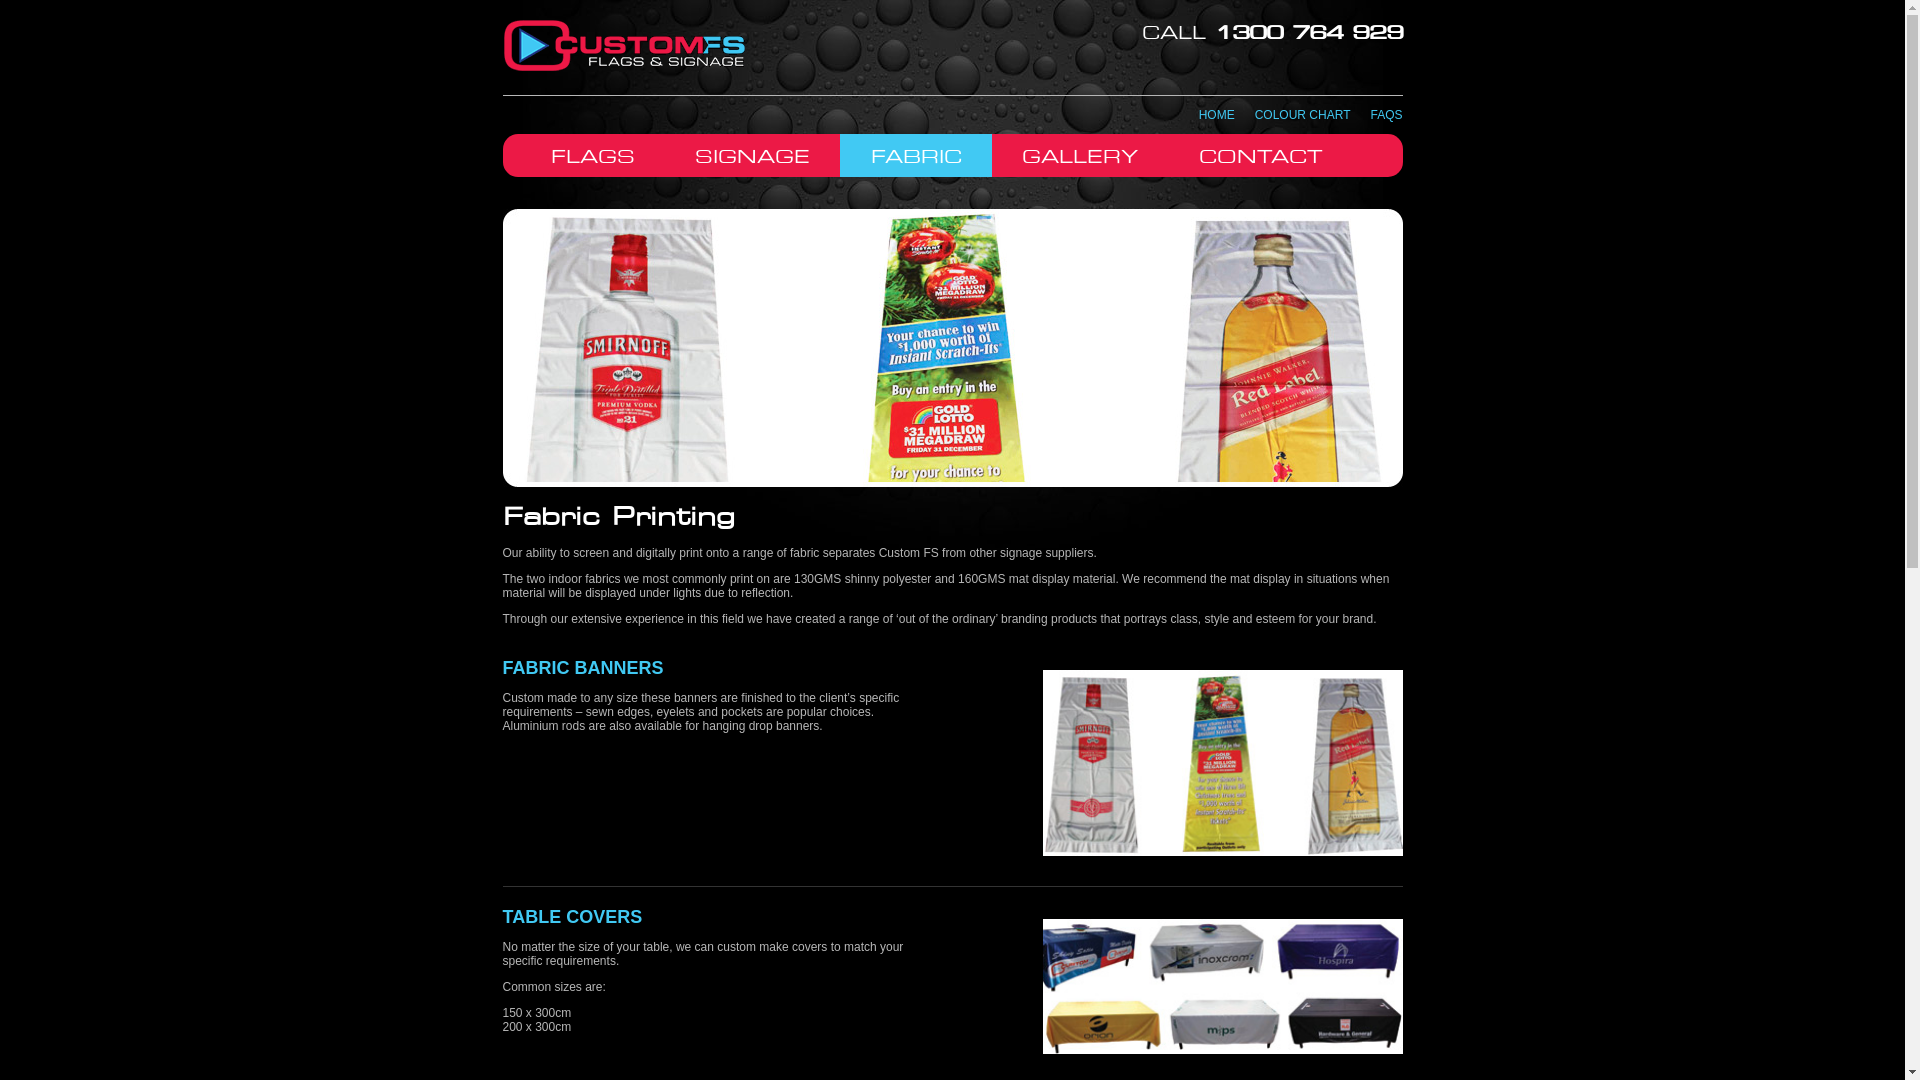 This screenshot has height=1080, width=1920. I want to click on FABRIC, so click(916, 158).